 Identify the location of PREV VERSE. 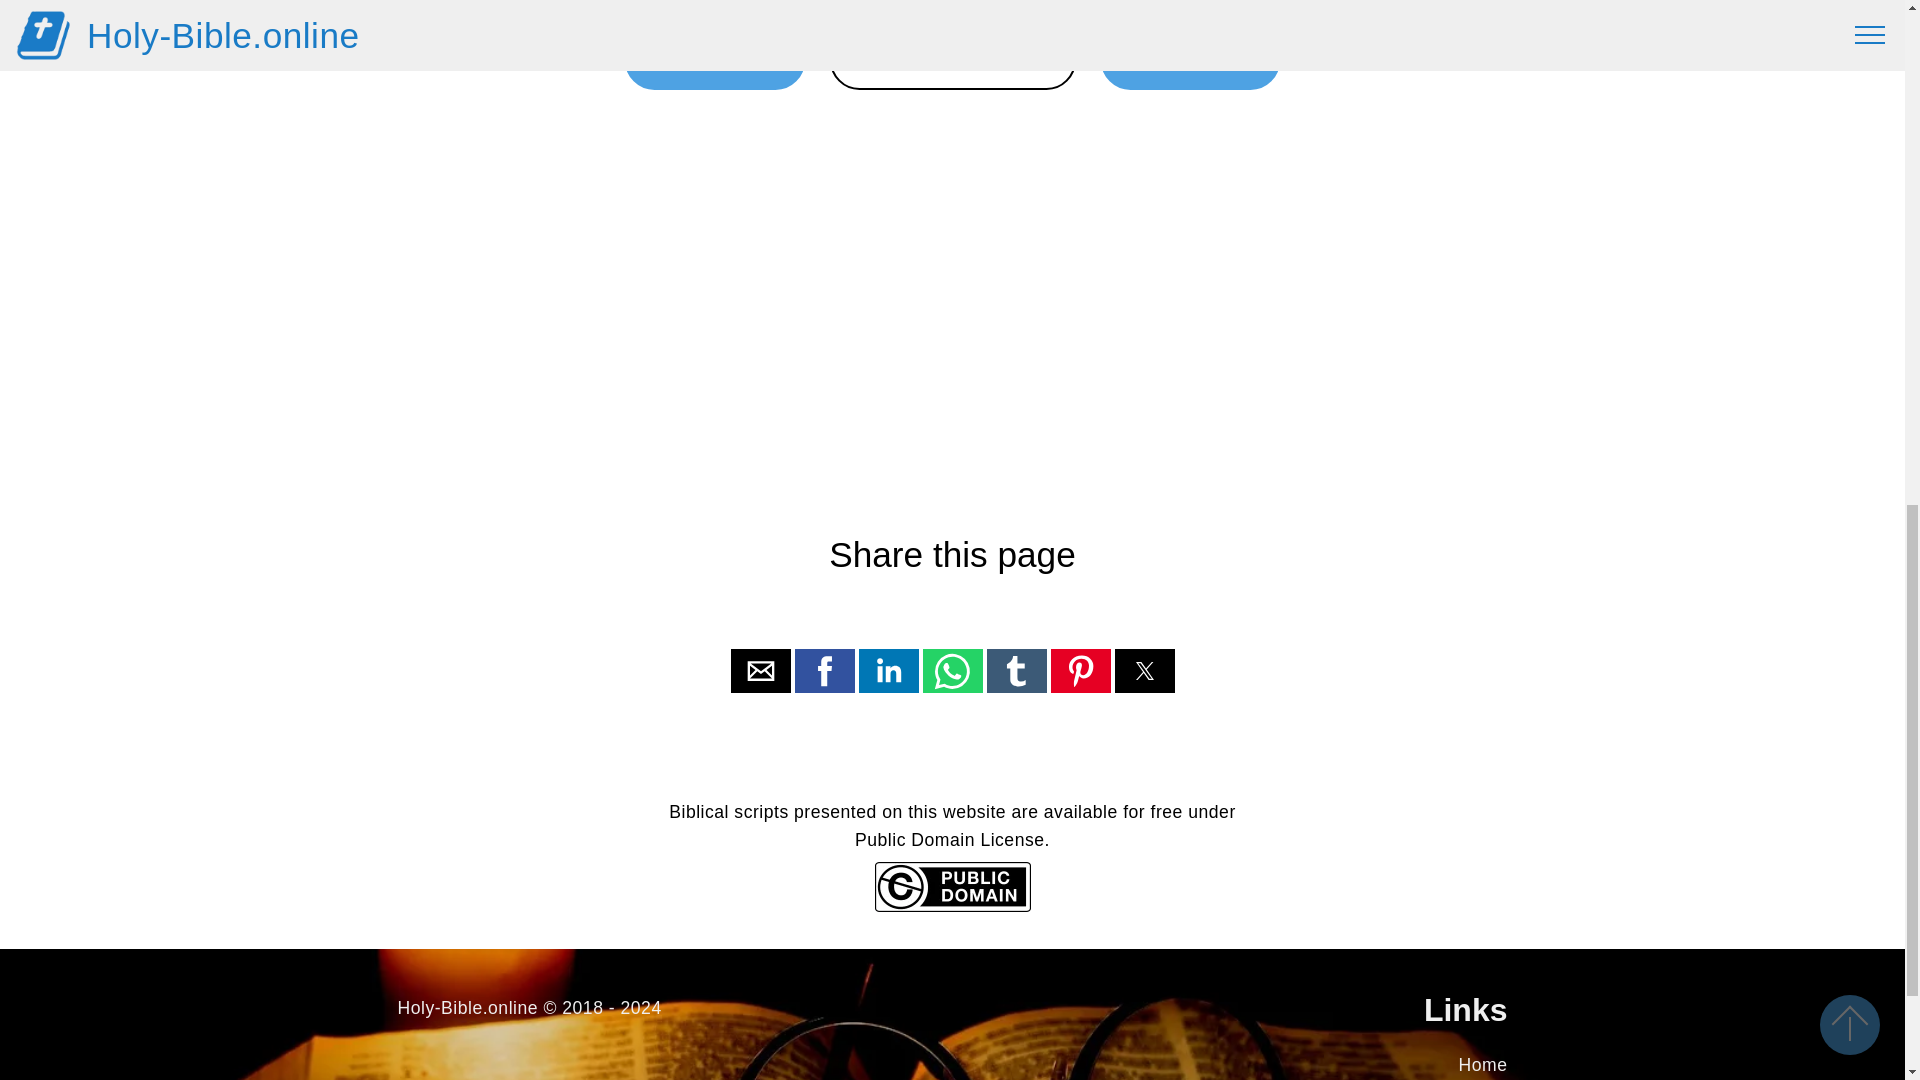
(714, 60).